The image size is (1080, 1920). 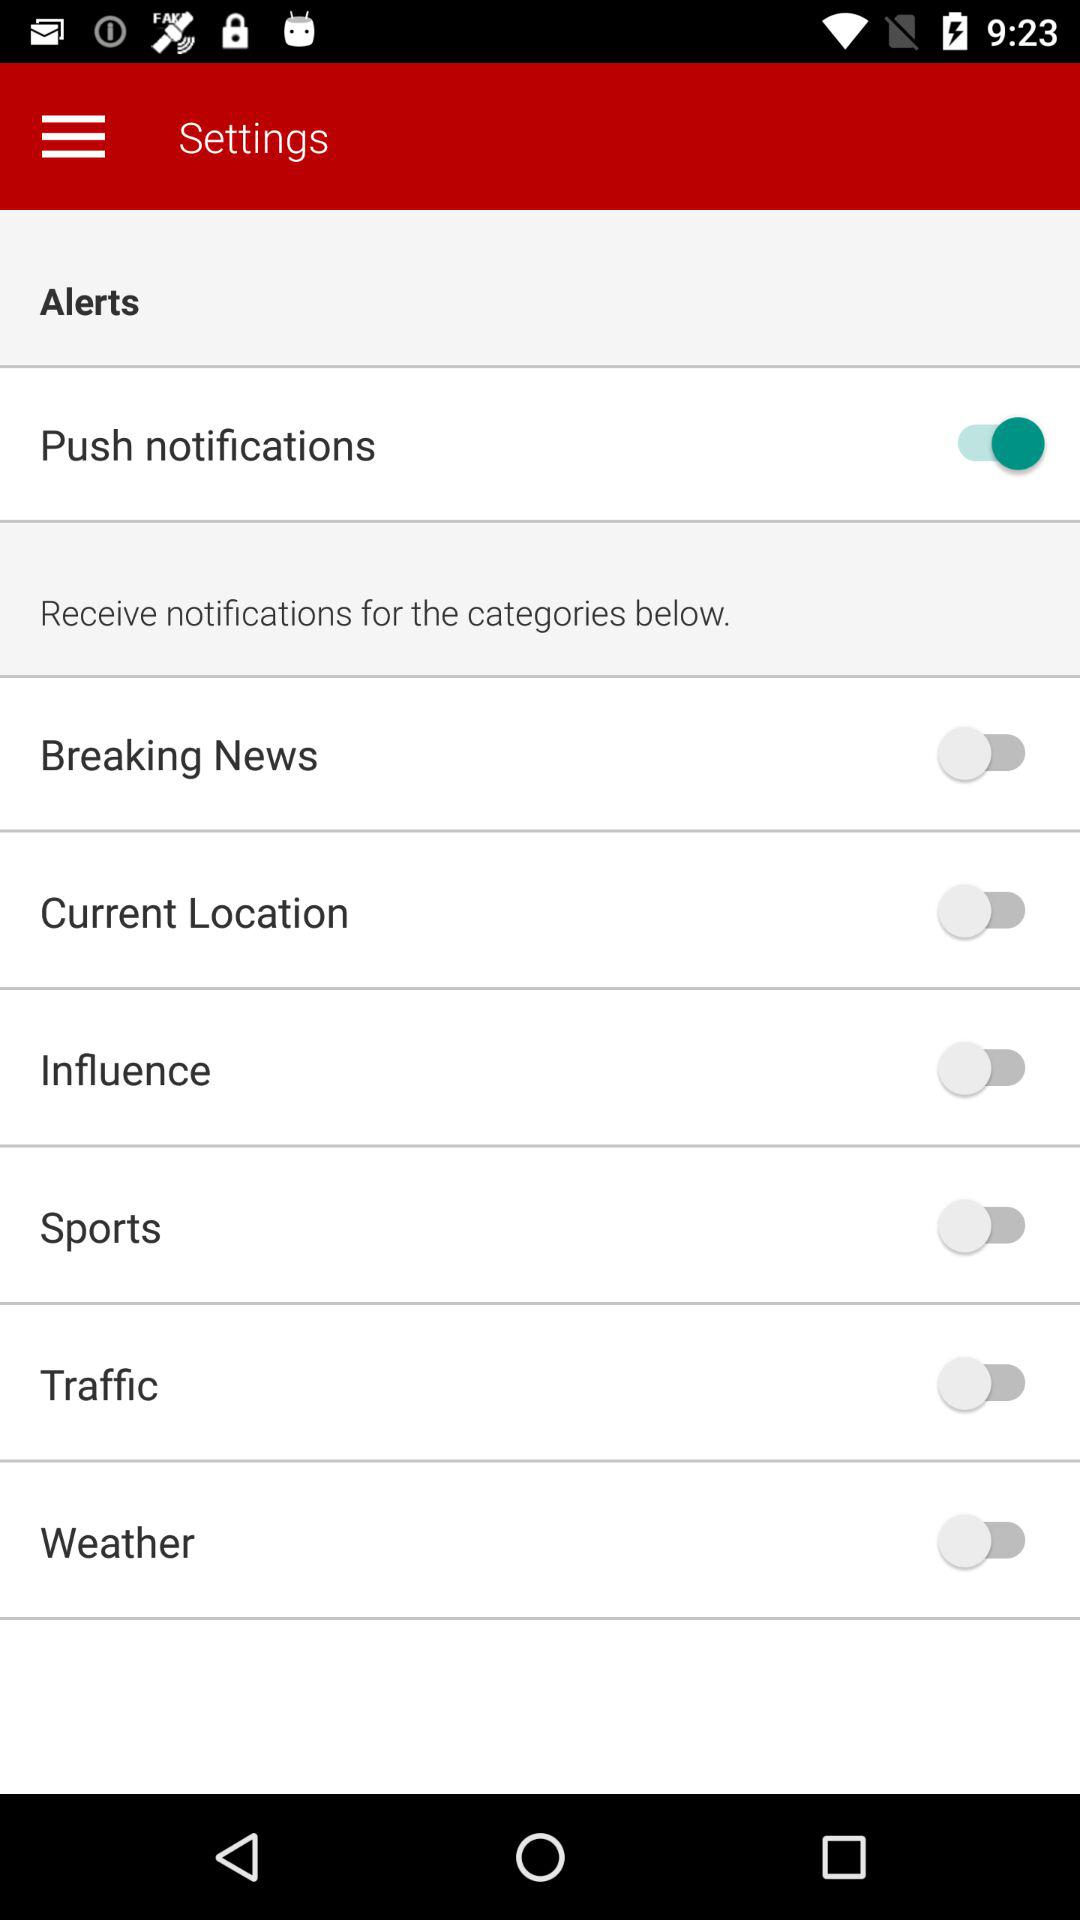 What do you see at coordinates (991, 1540) in the screenshot?
I see `toggle weather notification option` at bounding box center [991, 1540].